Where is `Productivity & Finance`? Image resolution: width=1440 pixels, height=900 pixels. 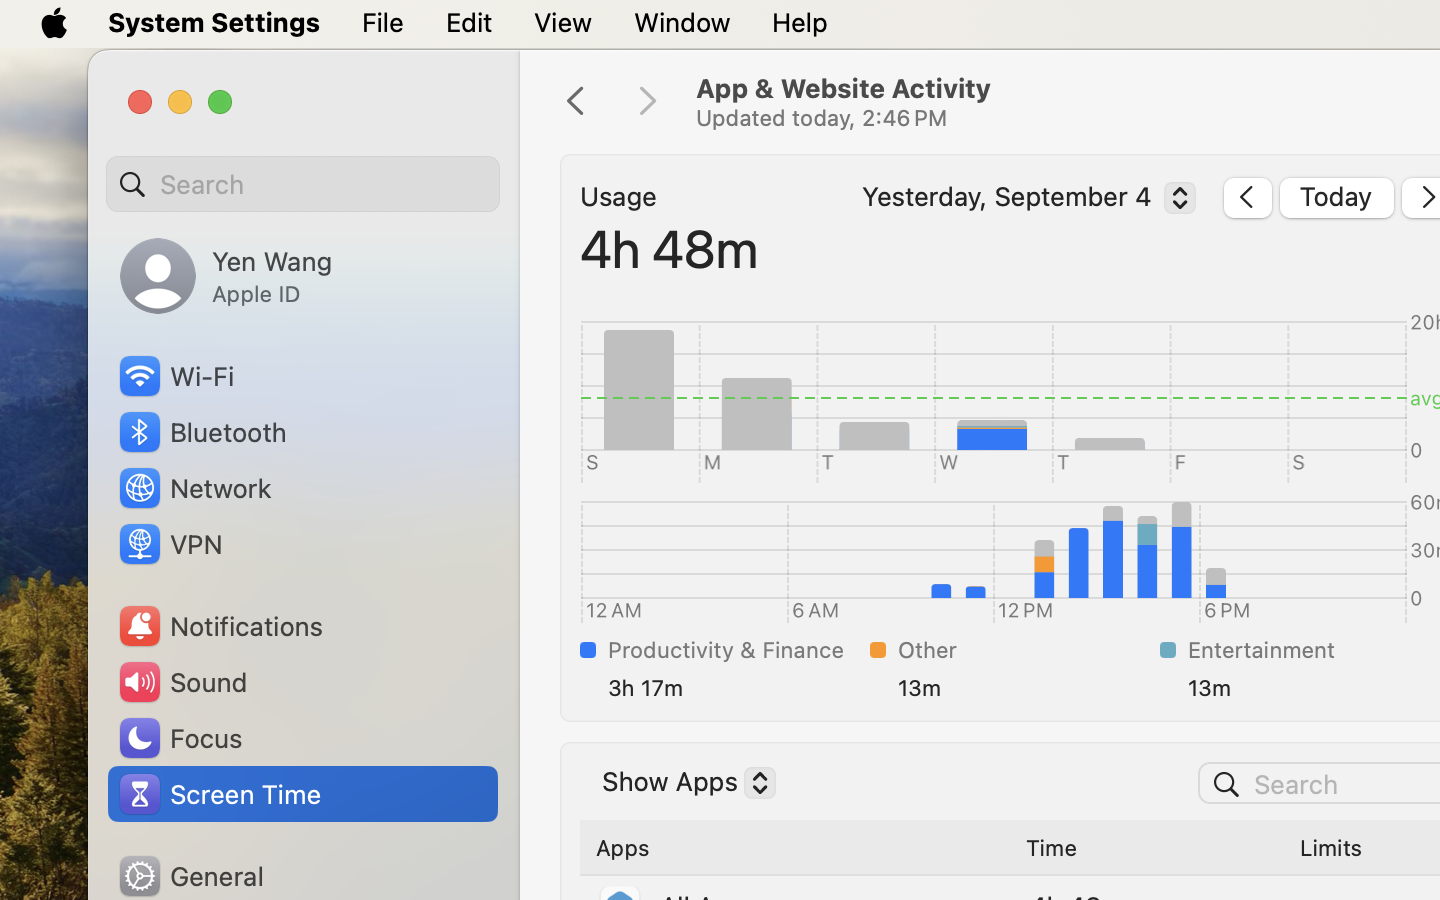
Productivity & Finance is located at coordinates (735, 650).